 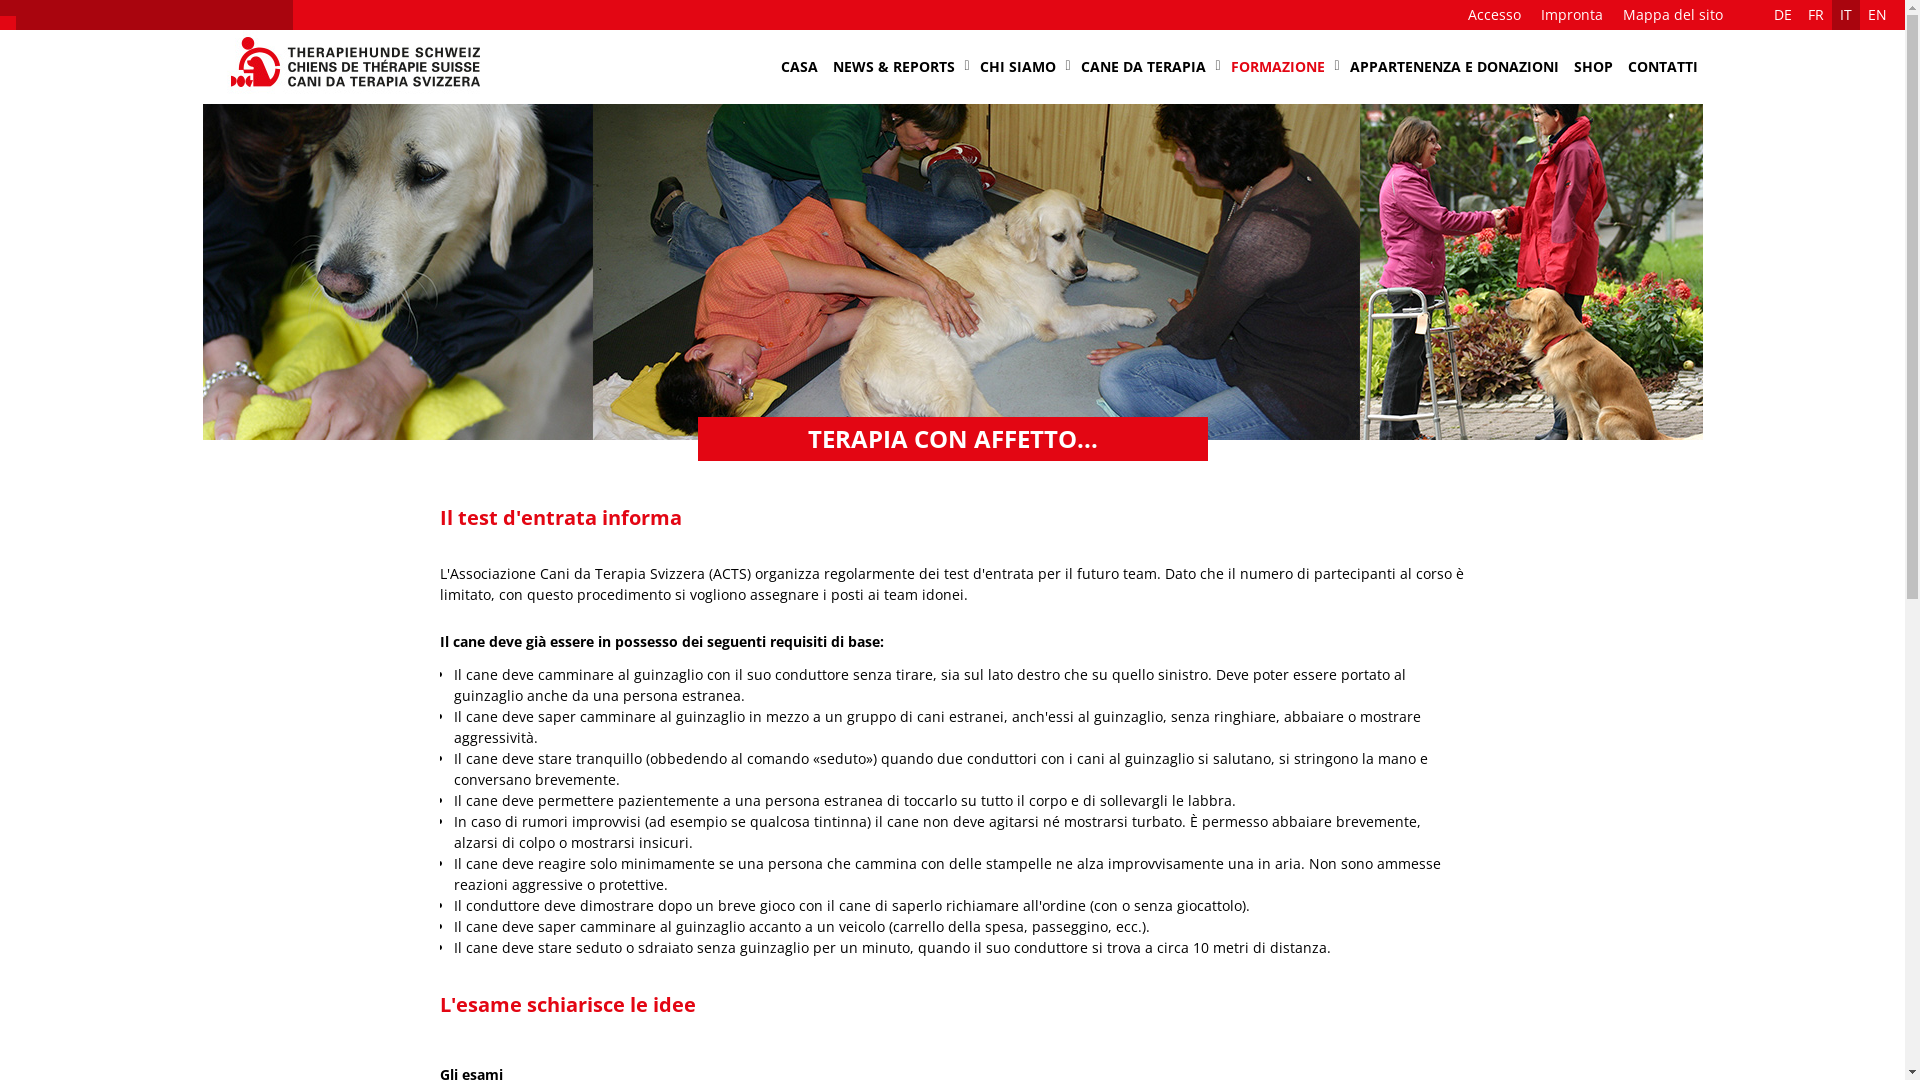 What do you see at coordinates (1816, 15) in the screenshot?
I see `FR` at bounding box center [1816, 15].